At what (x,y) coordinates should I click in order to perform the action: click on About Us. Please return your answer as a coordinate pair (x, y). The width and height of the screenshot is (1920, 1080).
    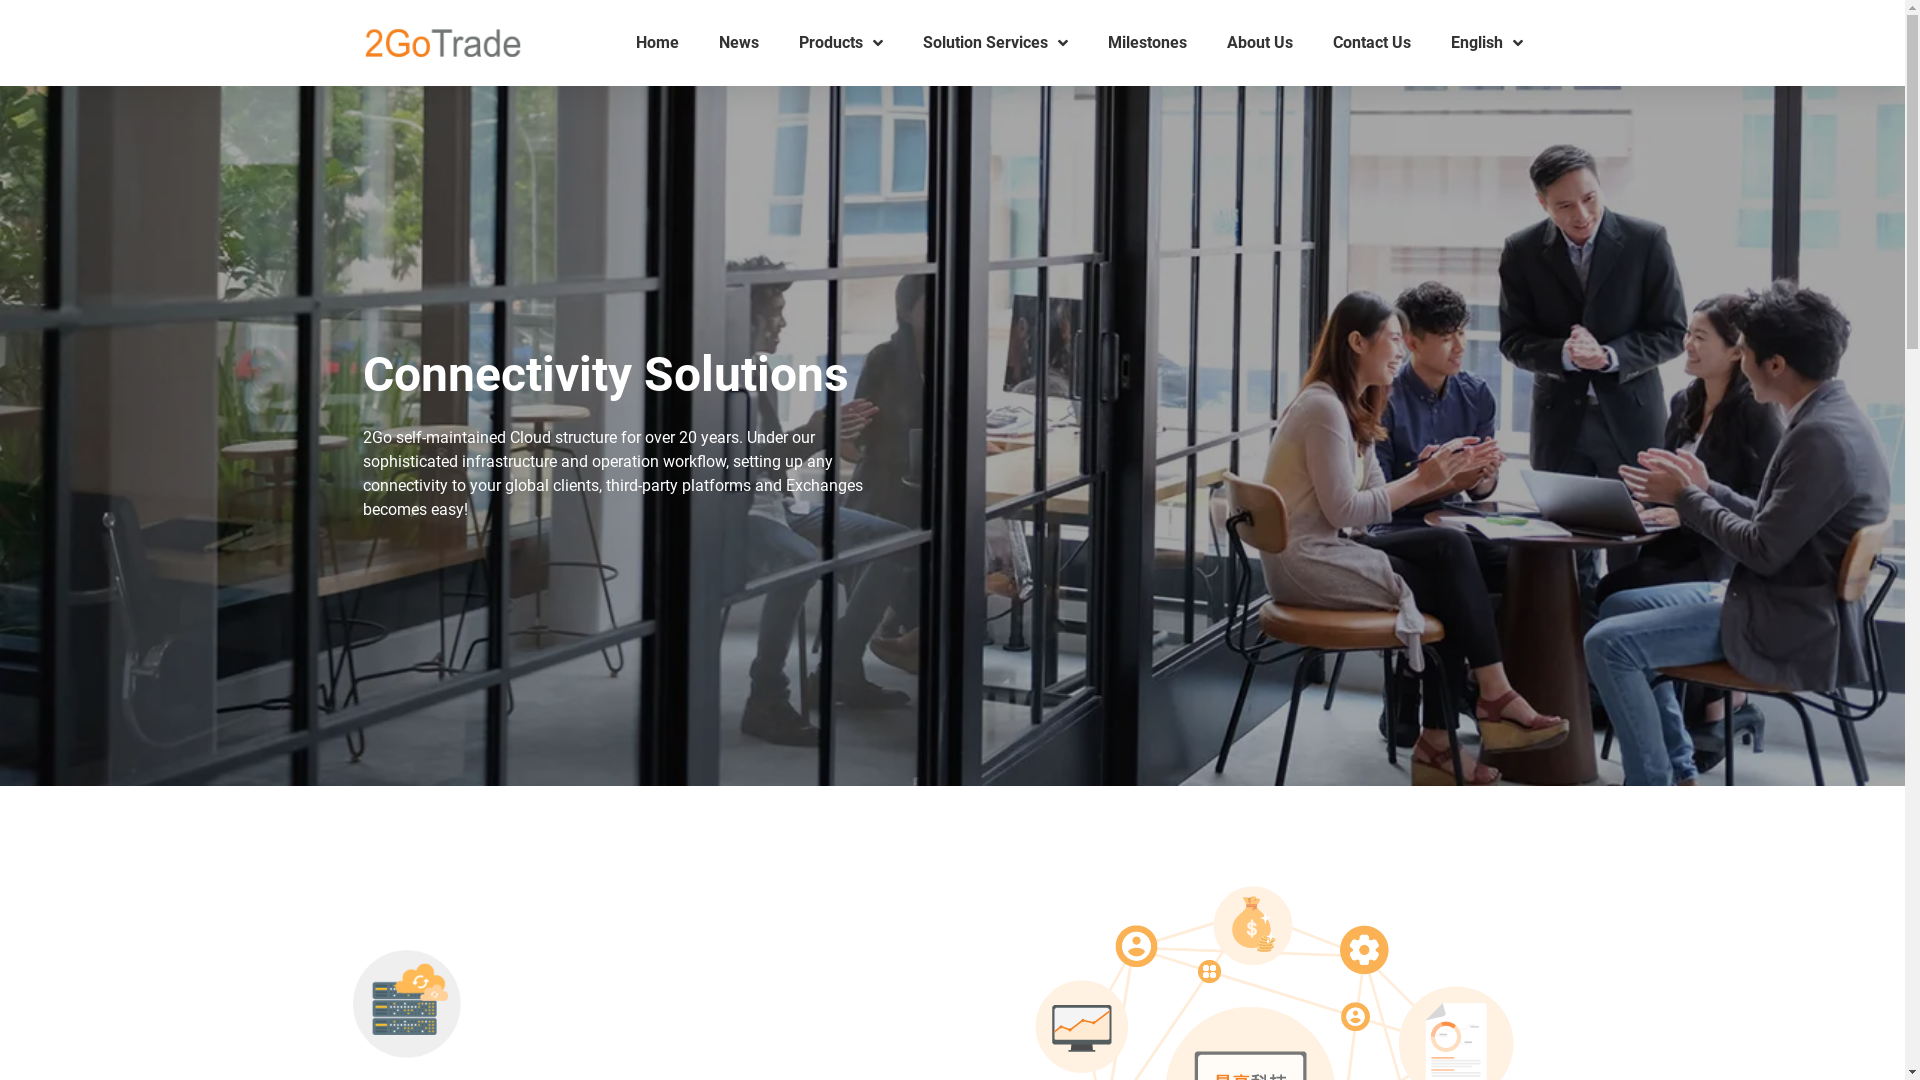
    Looking at the image, I should click on (1259, 42).